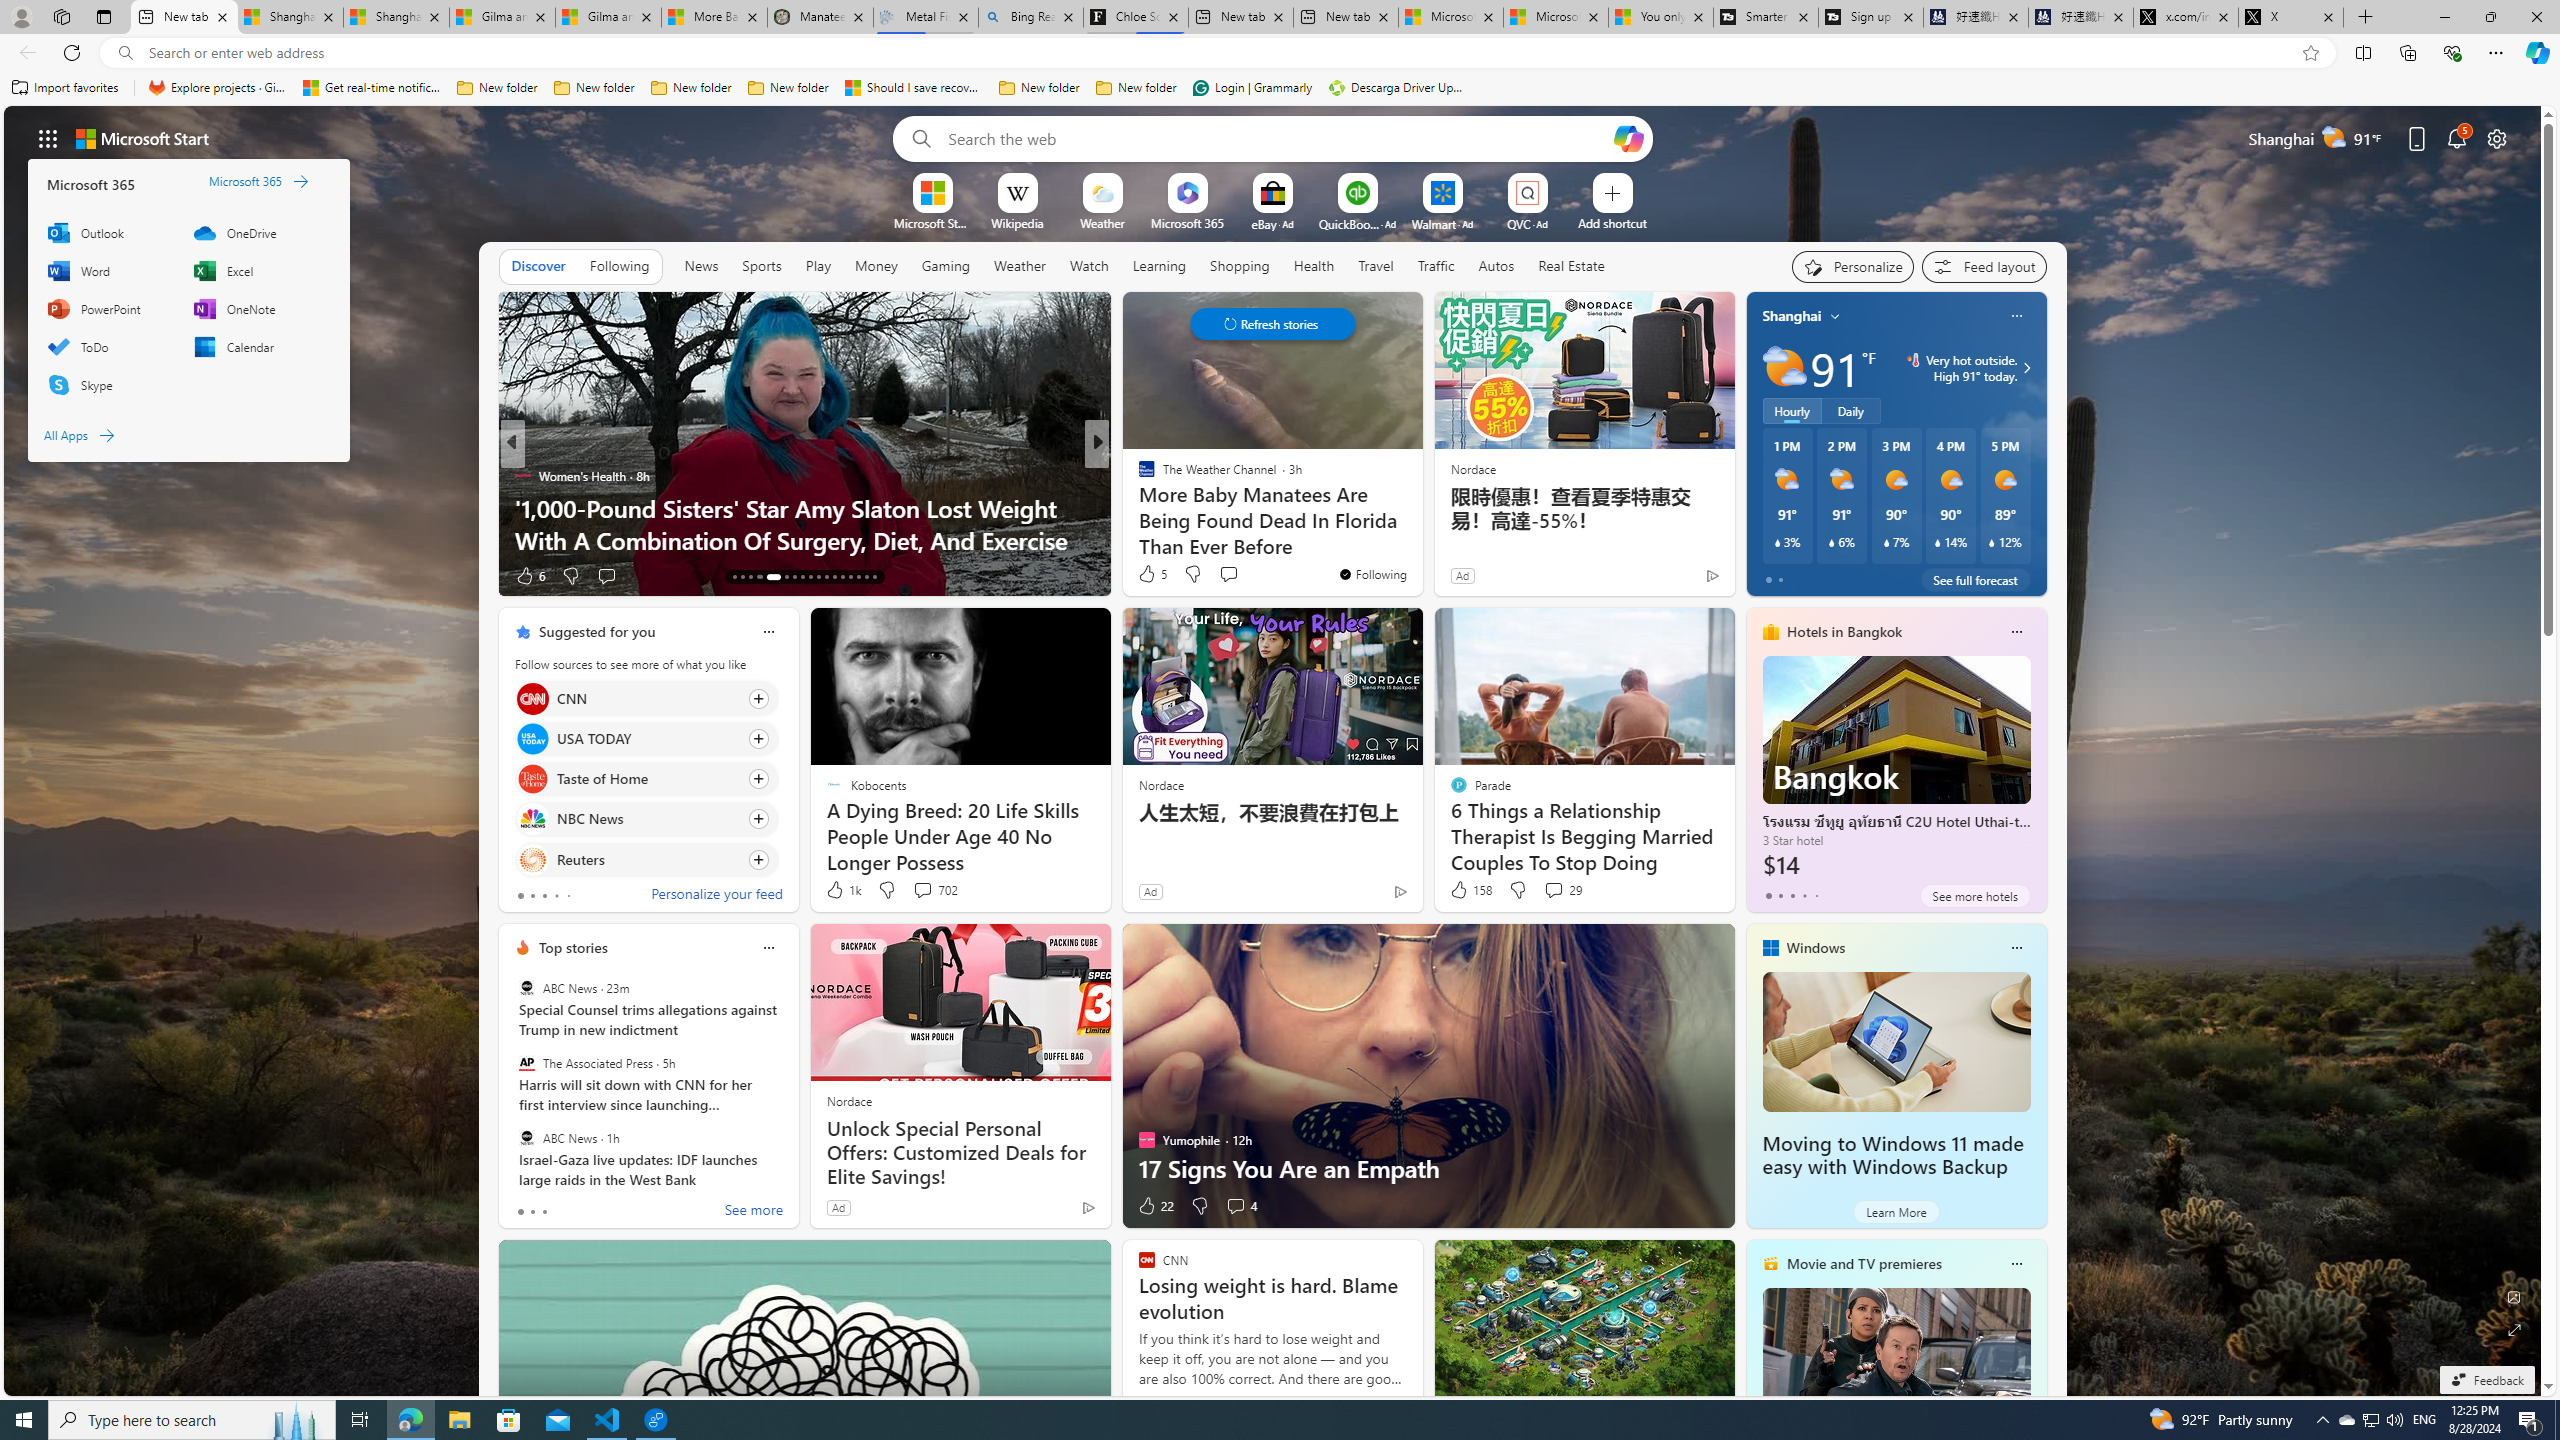  I want to click on View comments 7 Comment, so click(1234, 576).